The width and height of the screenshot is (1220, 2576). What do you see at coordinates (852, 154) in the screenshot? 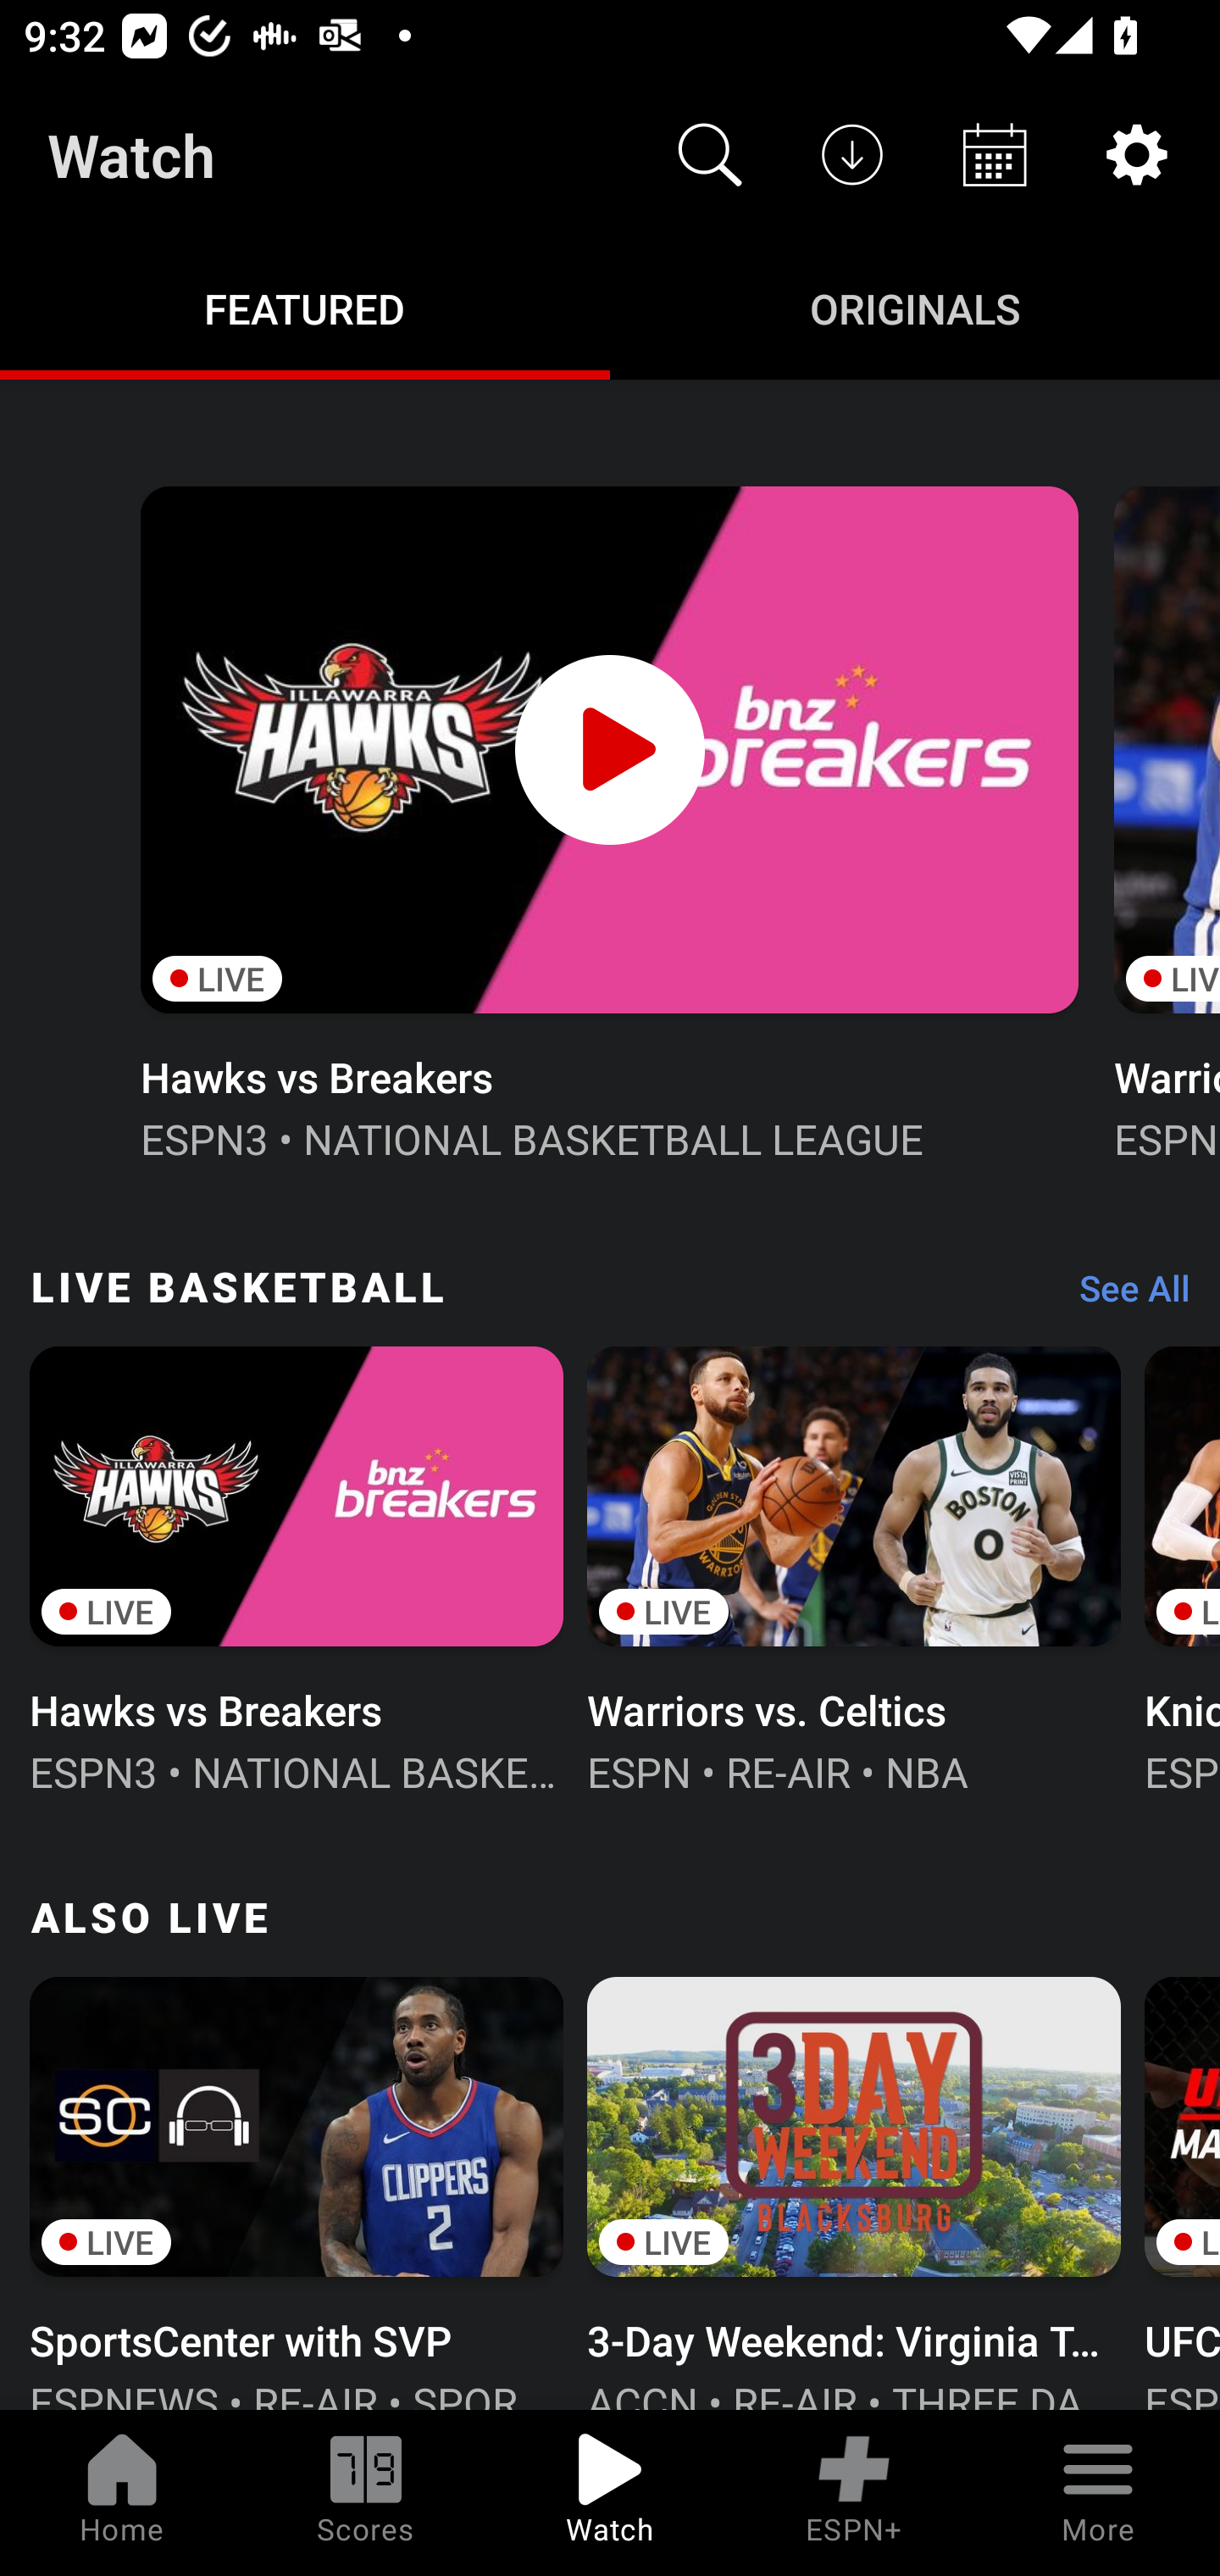
I see `Downloads` at bounding box center [852, 154].